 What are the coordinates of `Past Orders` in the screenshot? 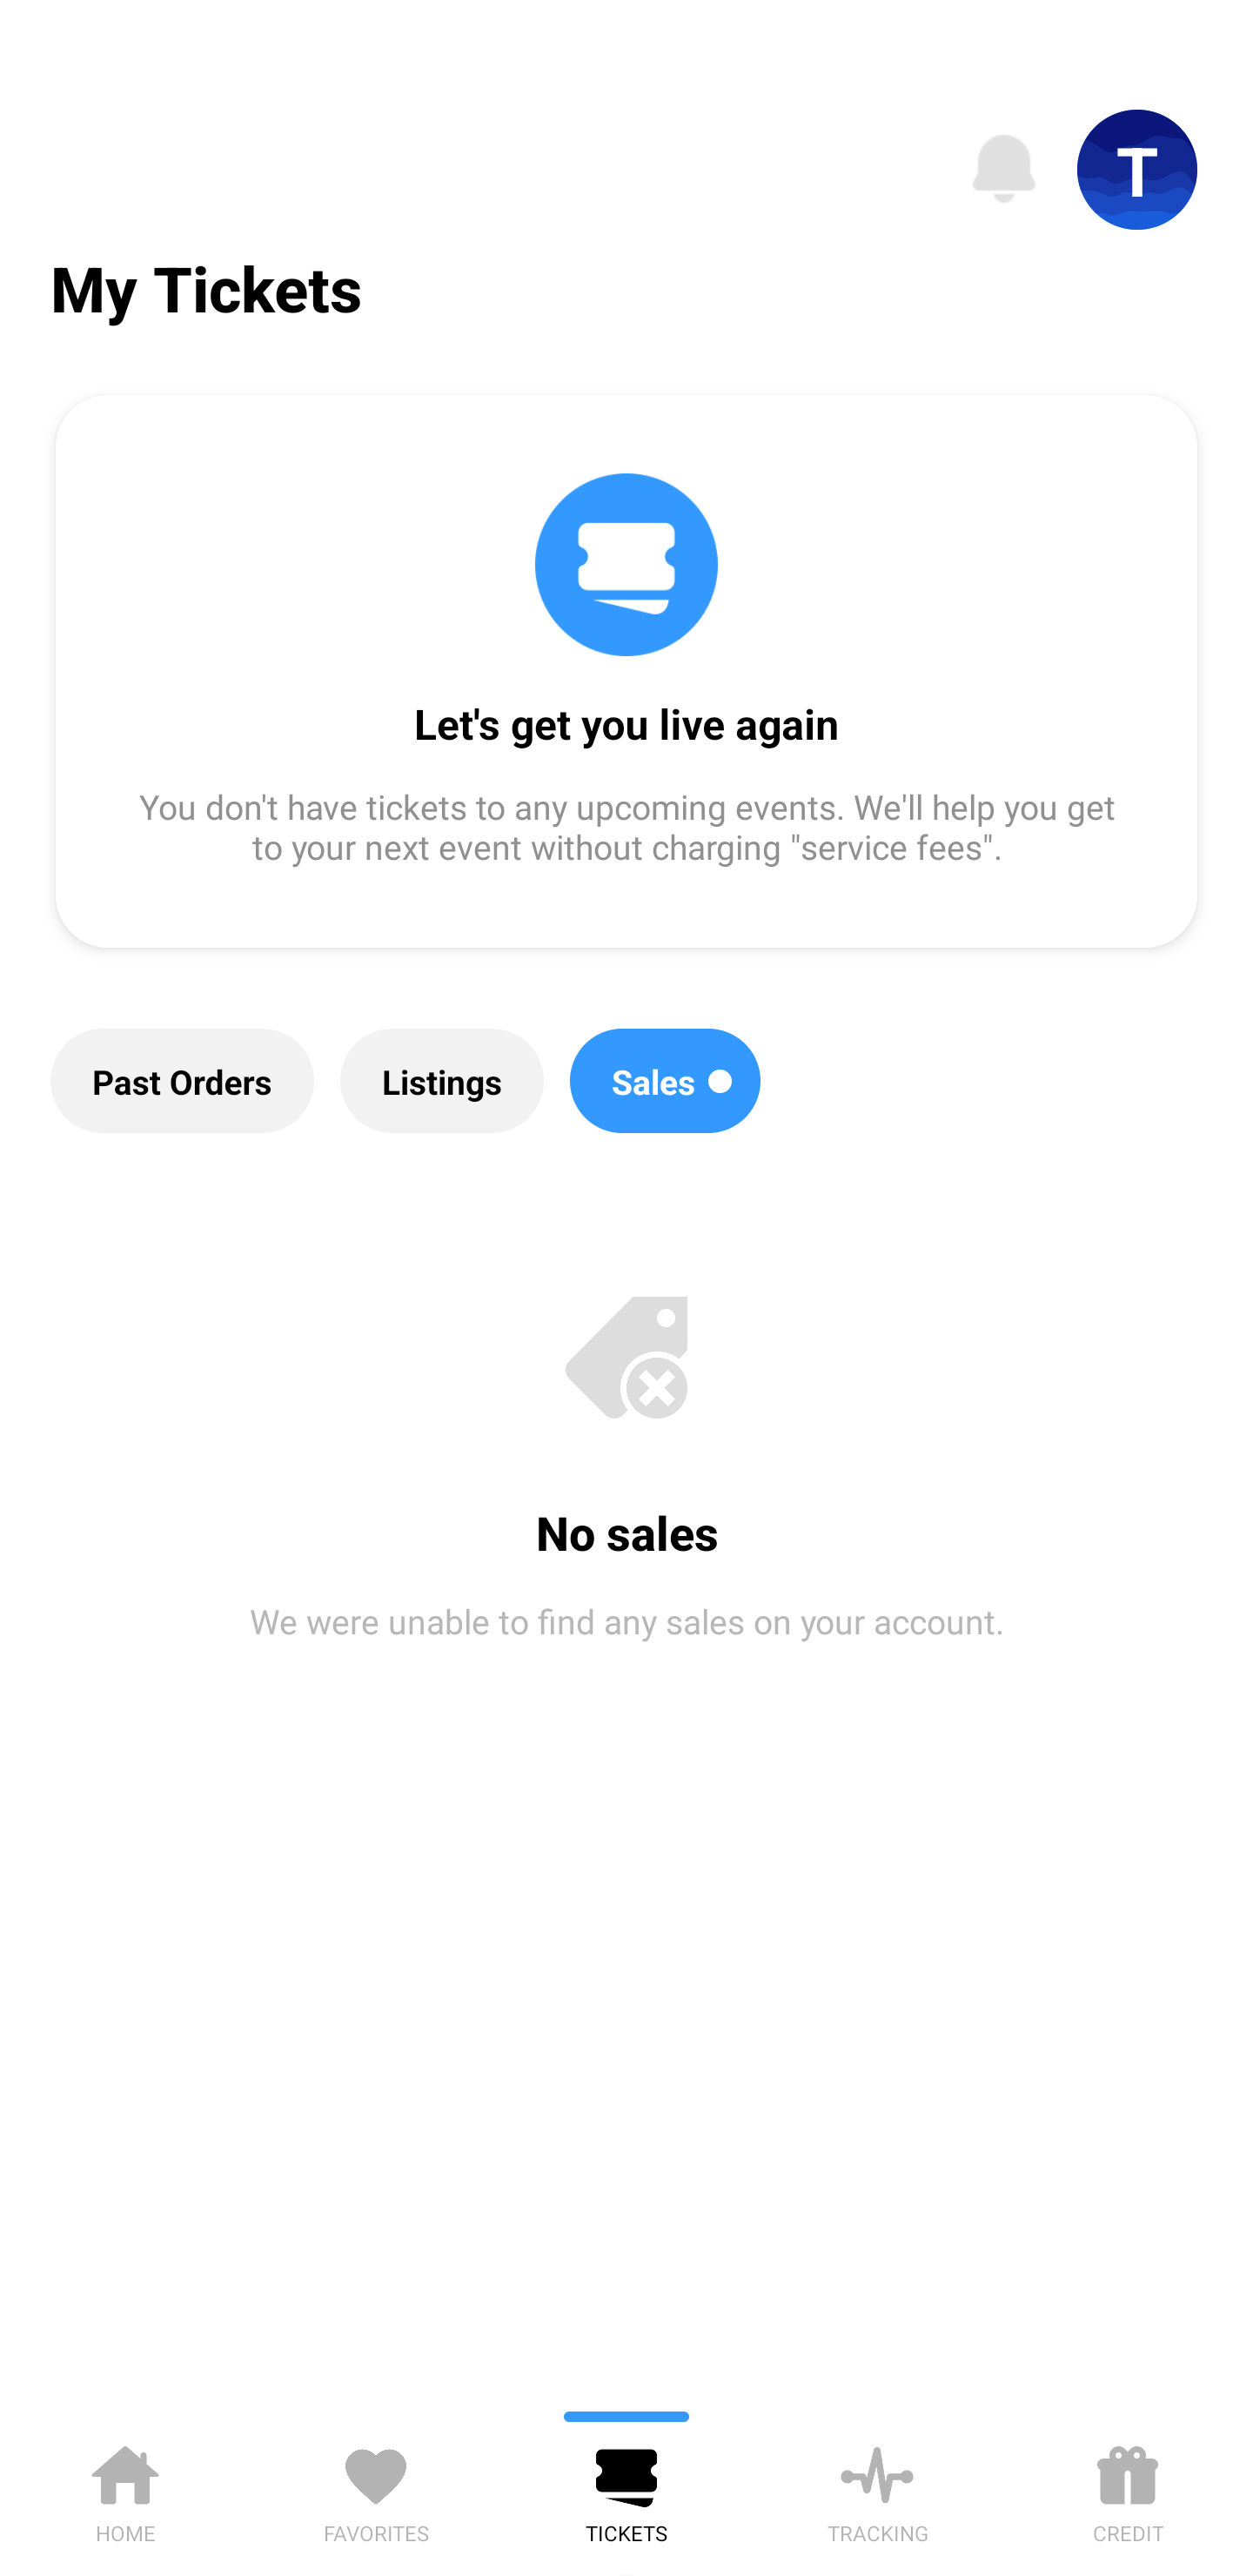 It's located at (182, 1081).